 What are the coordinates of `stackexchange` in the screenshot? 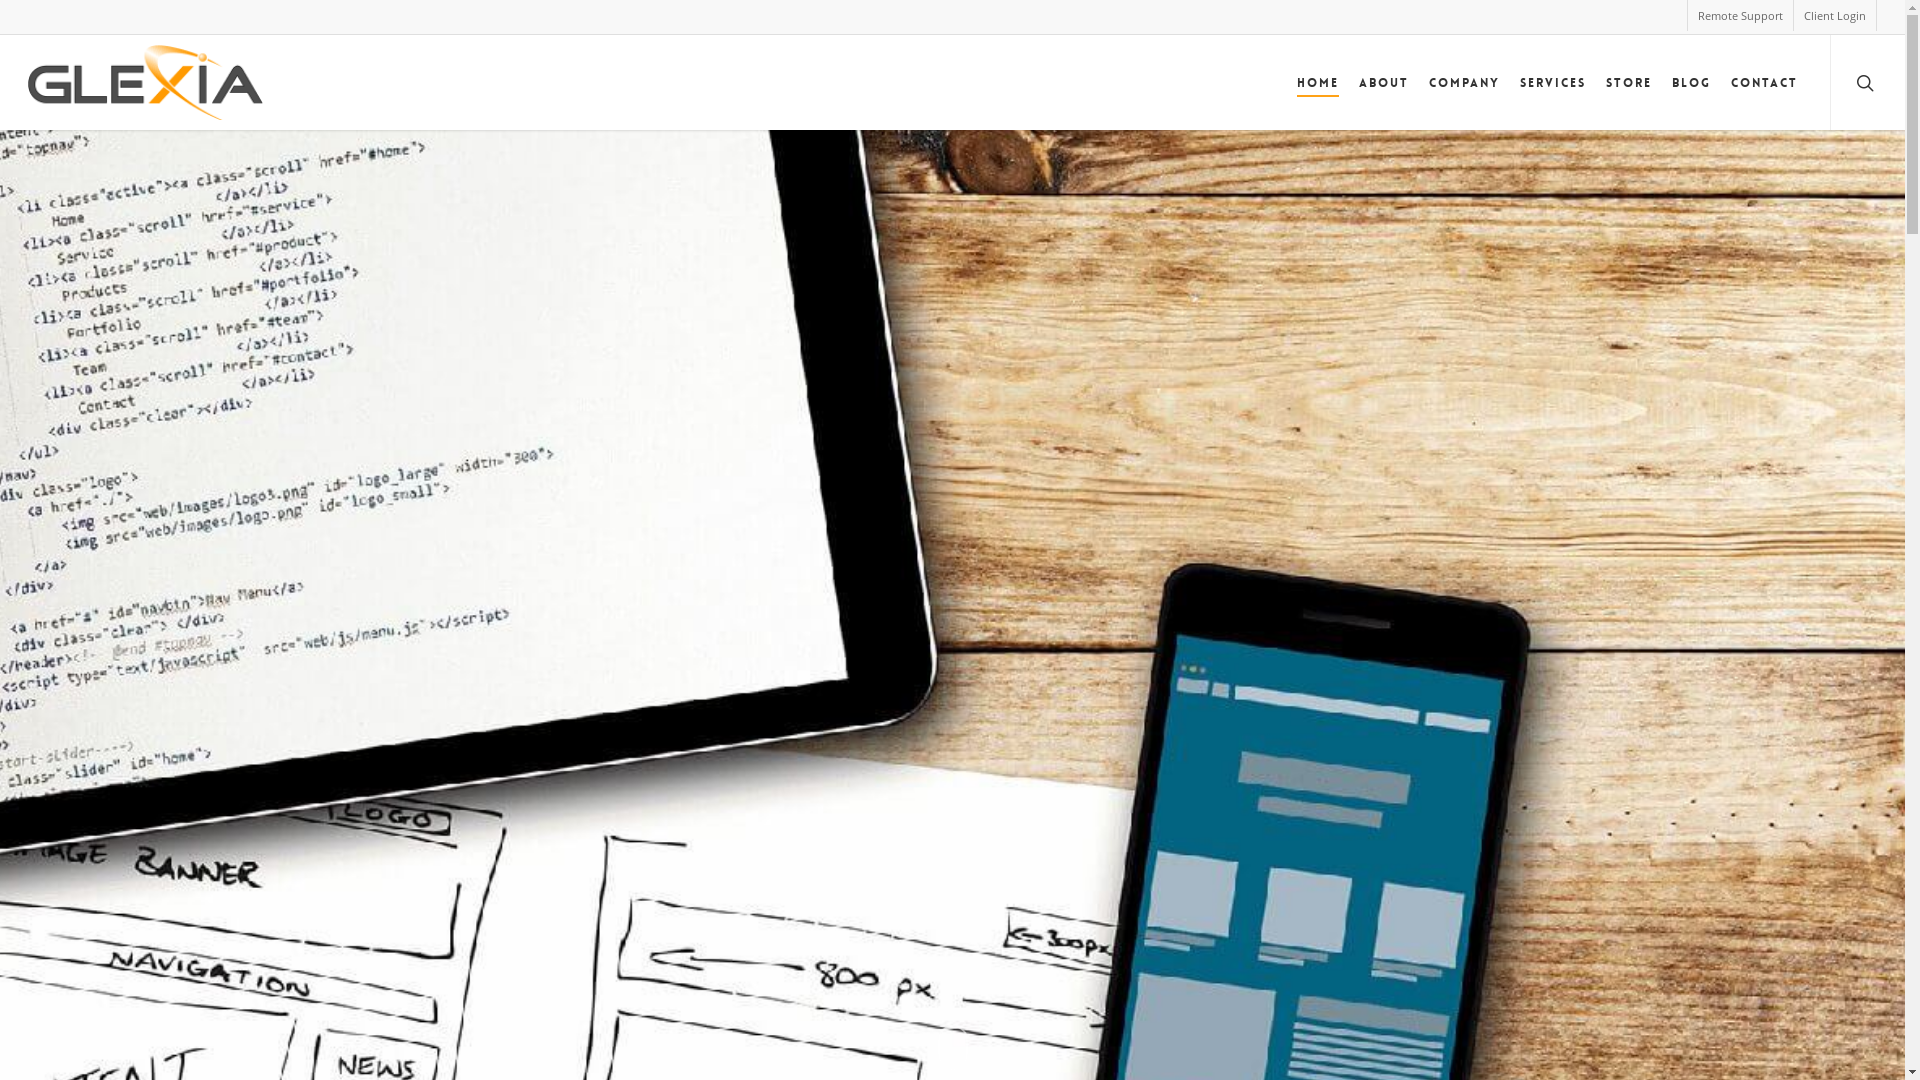 It's located at (1568, 1047).